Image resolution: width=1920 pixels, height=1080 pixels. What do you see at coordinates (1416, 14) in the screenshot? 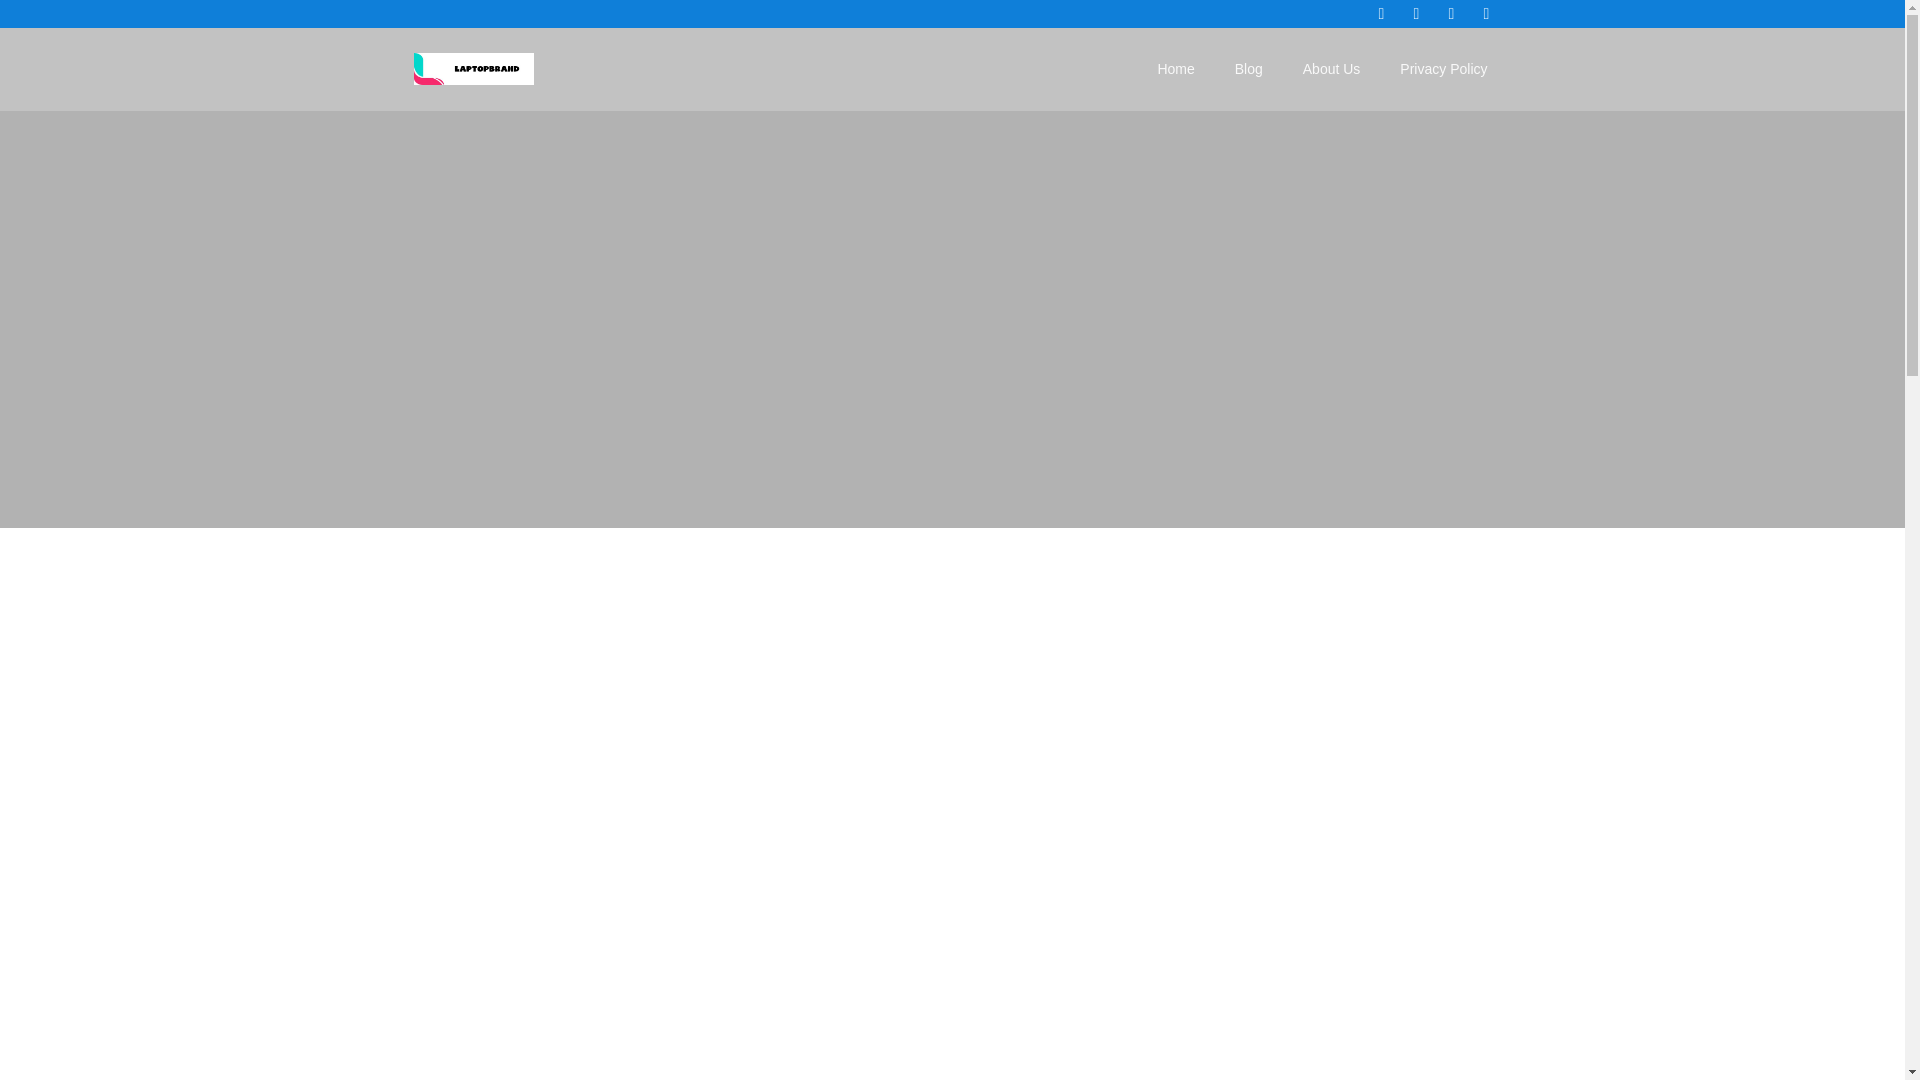
I see `Twitter` at bounding box center [1416, 14].